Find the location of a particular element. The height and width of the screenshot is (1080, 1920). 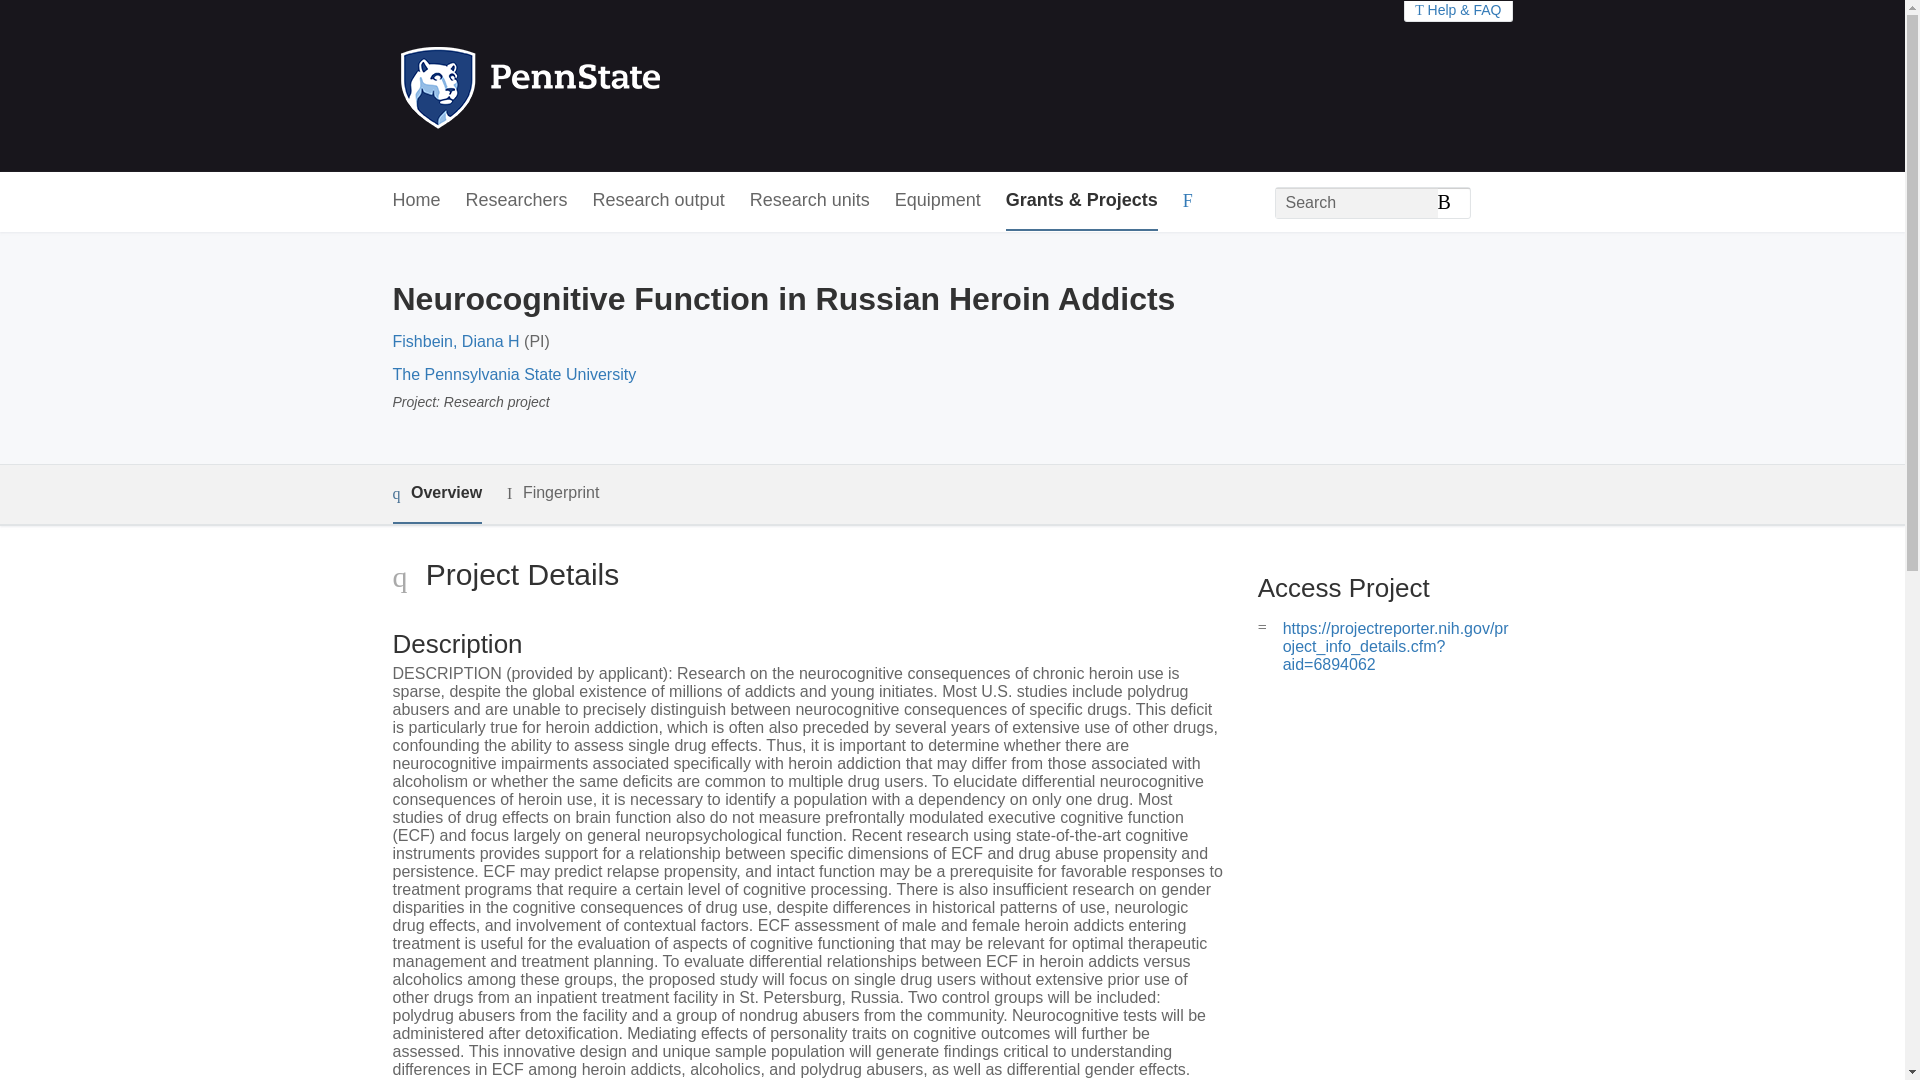

Overview is located at coordinates (436, 494).